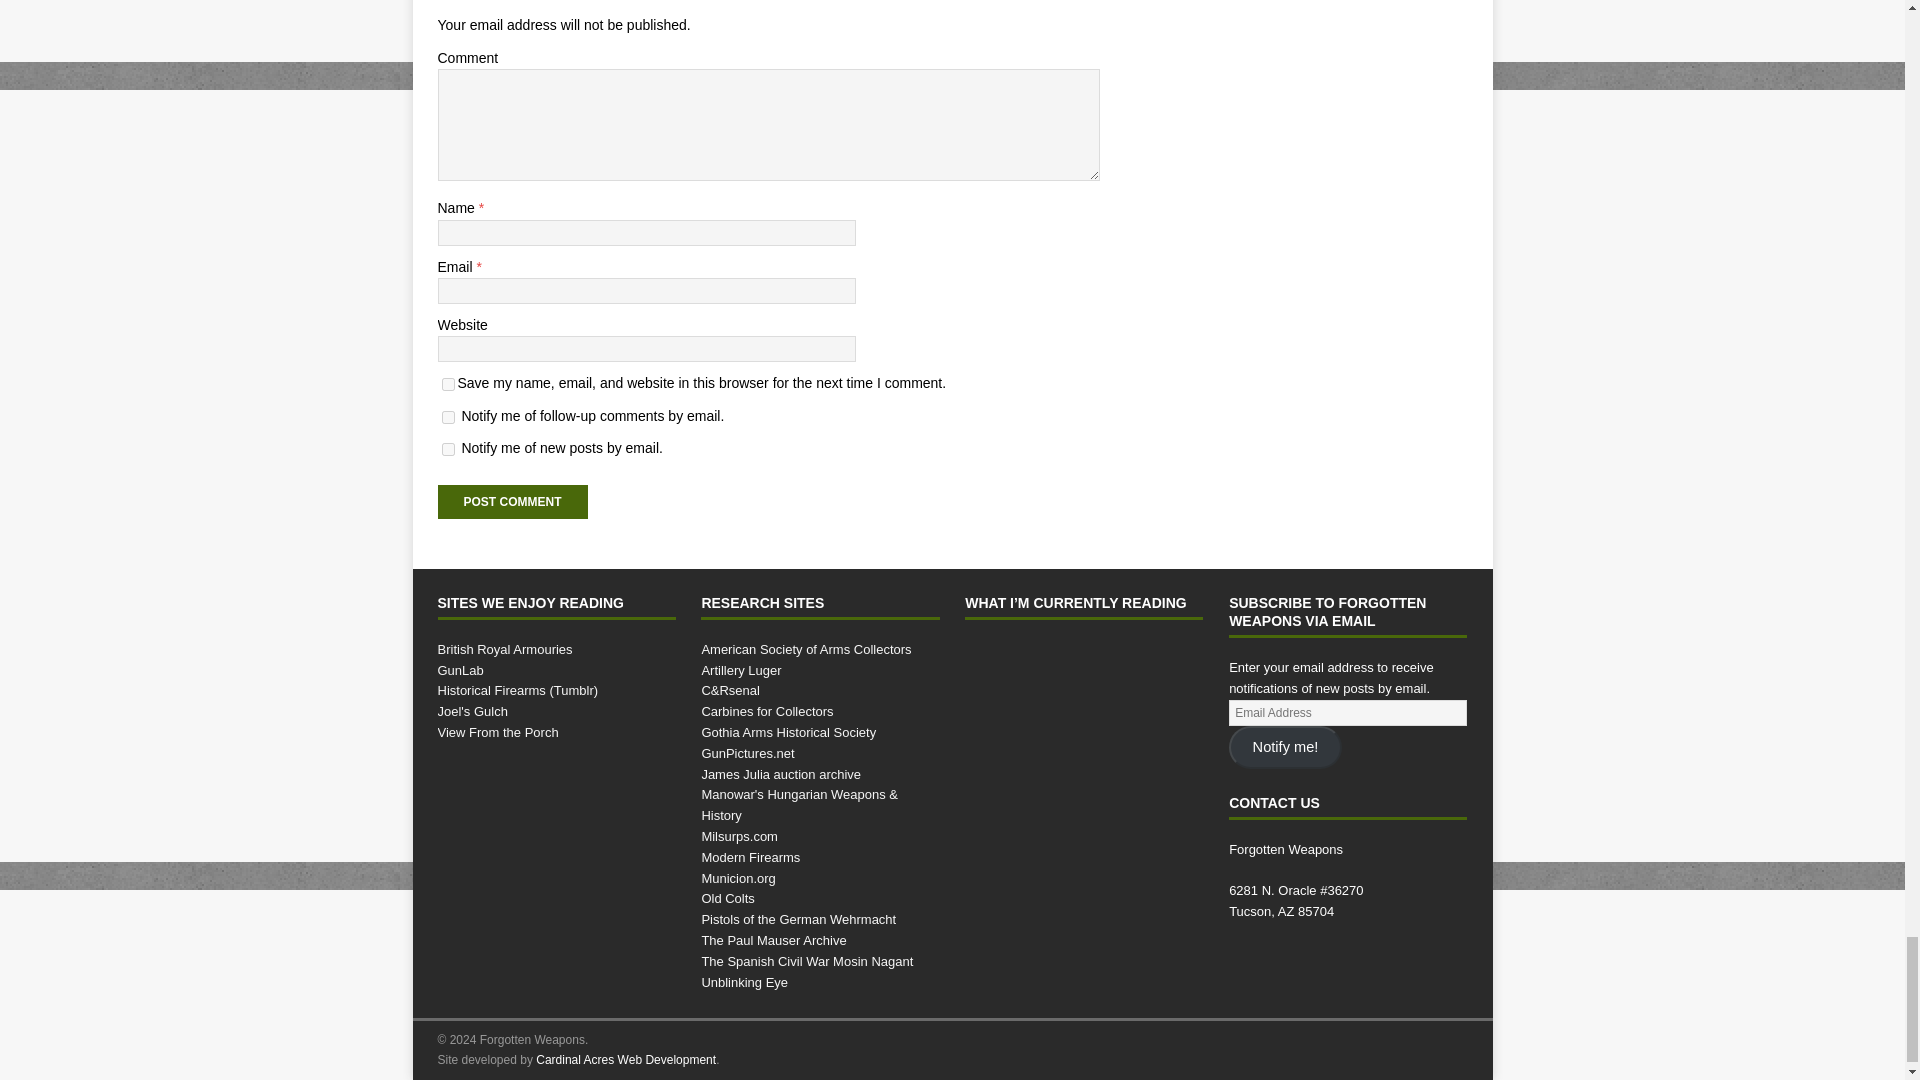 The width and height of the screenshot is (1920, 1080). Describe the element at coordinates (512, 502) in the screenshot. I see `Post Comment` at that location.